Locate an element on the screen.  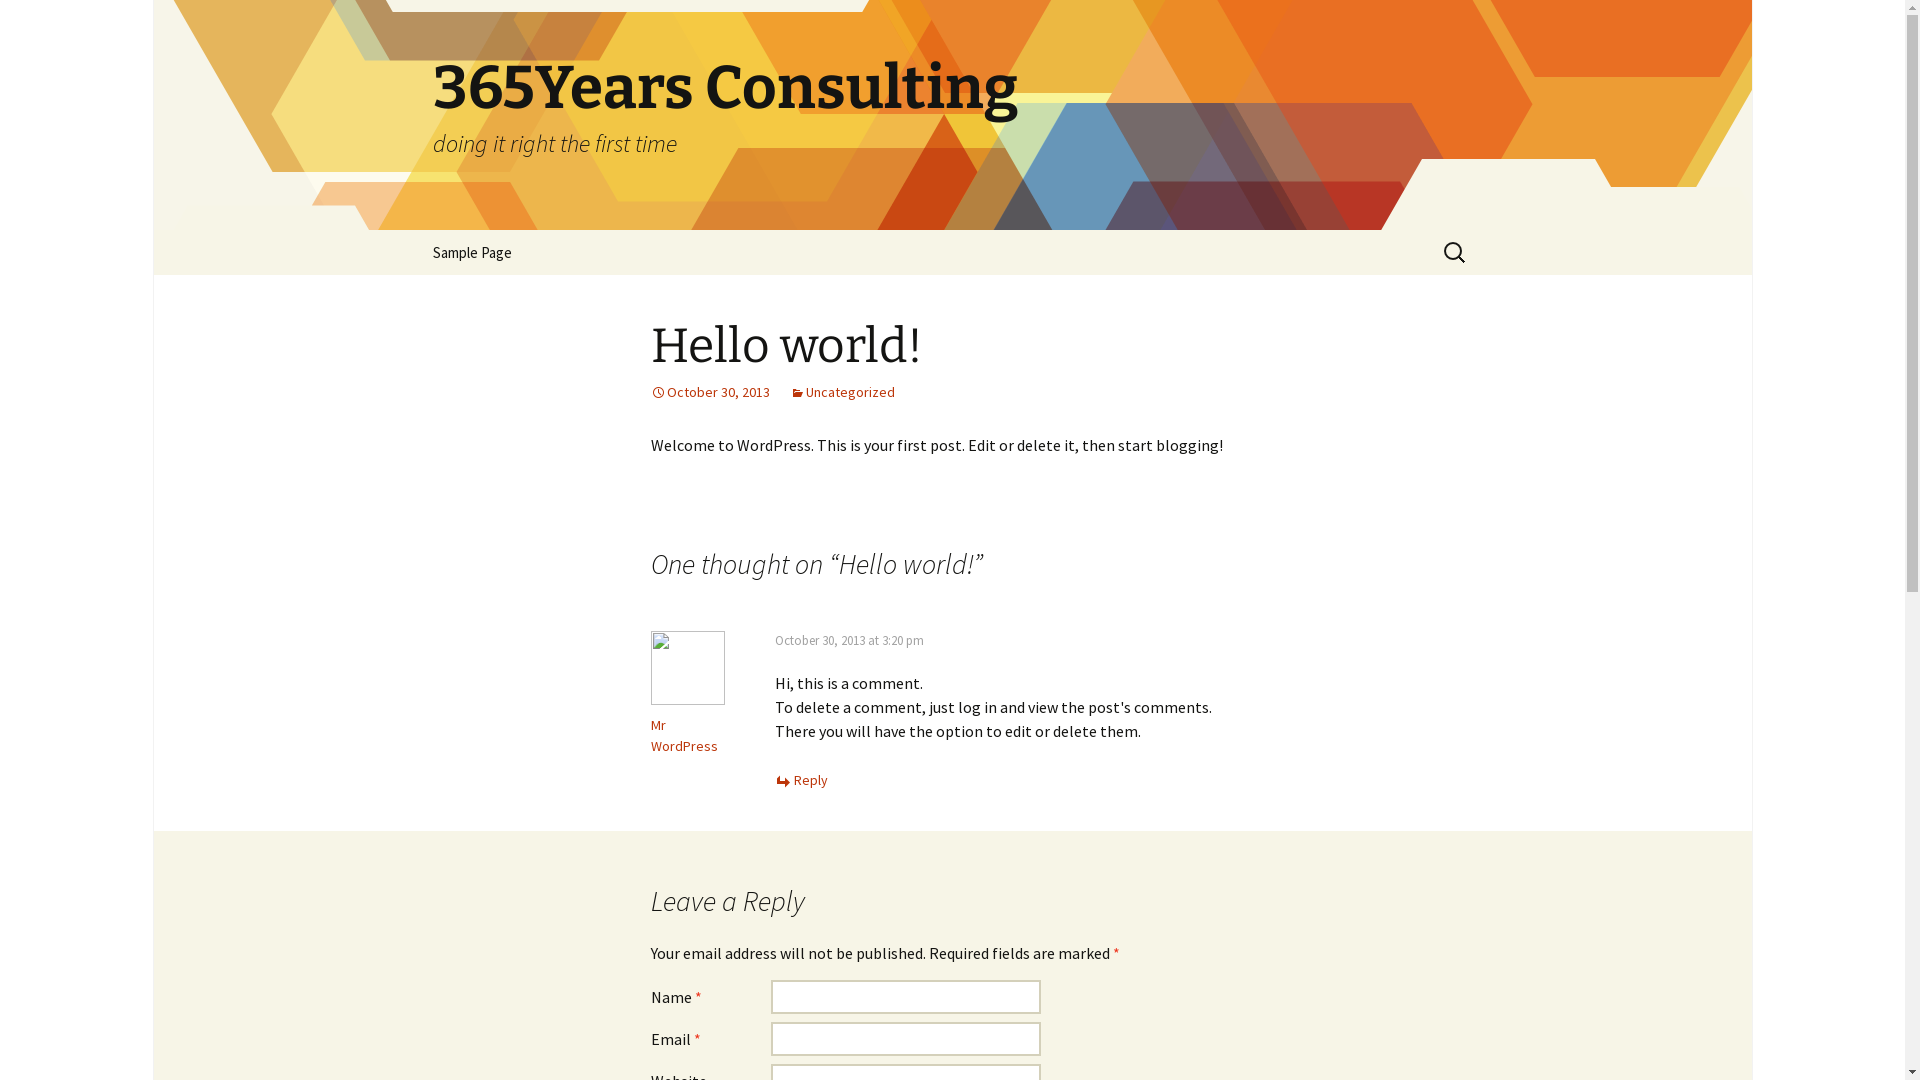
Search is located at coordinates (24, 22).